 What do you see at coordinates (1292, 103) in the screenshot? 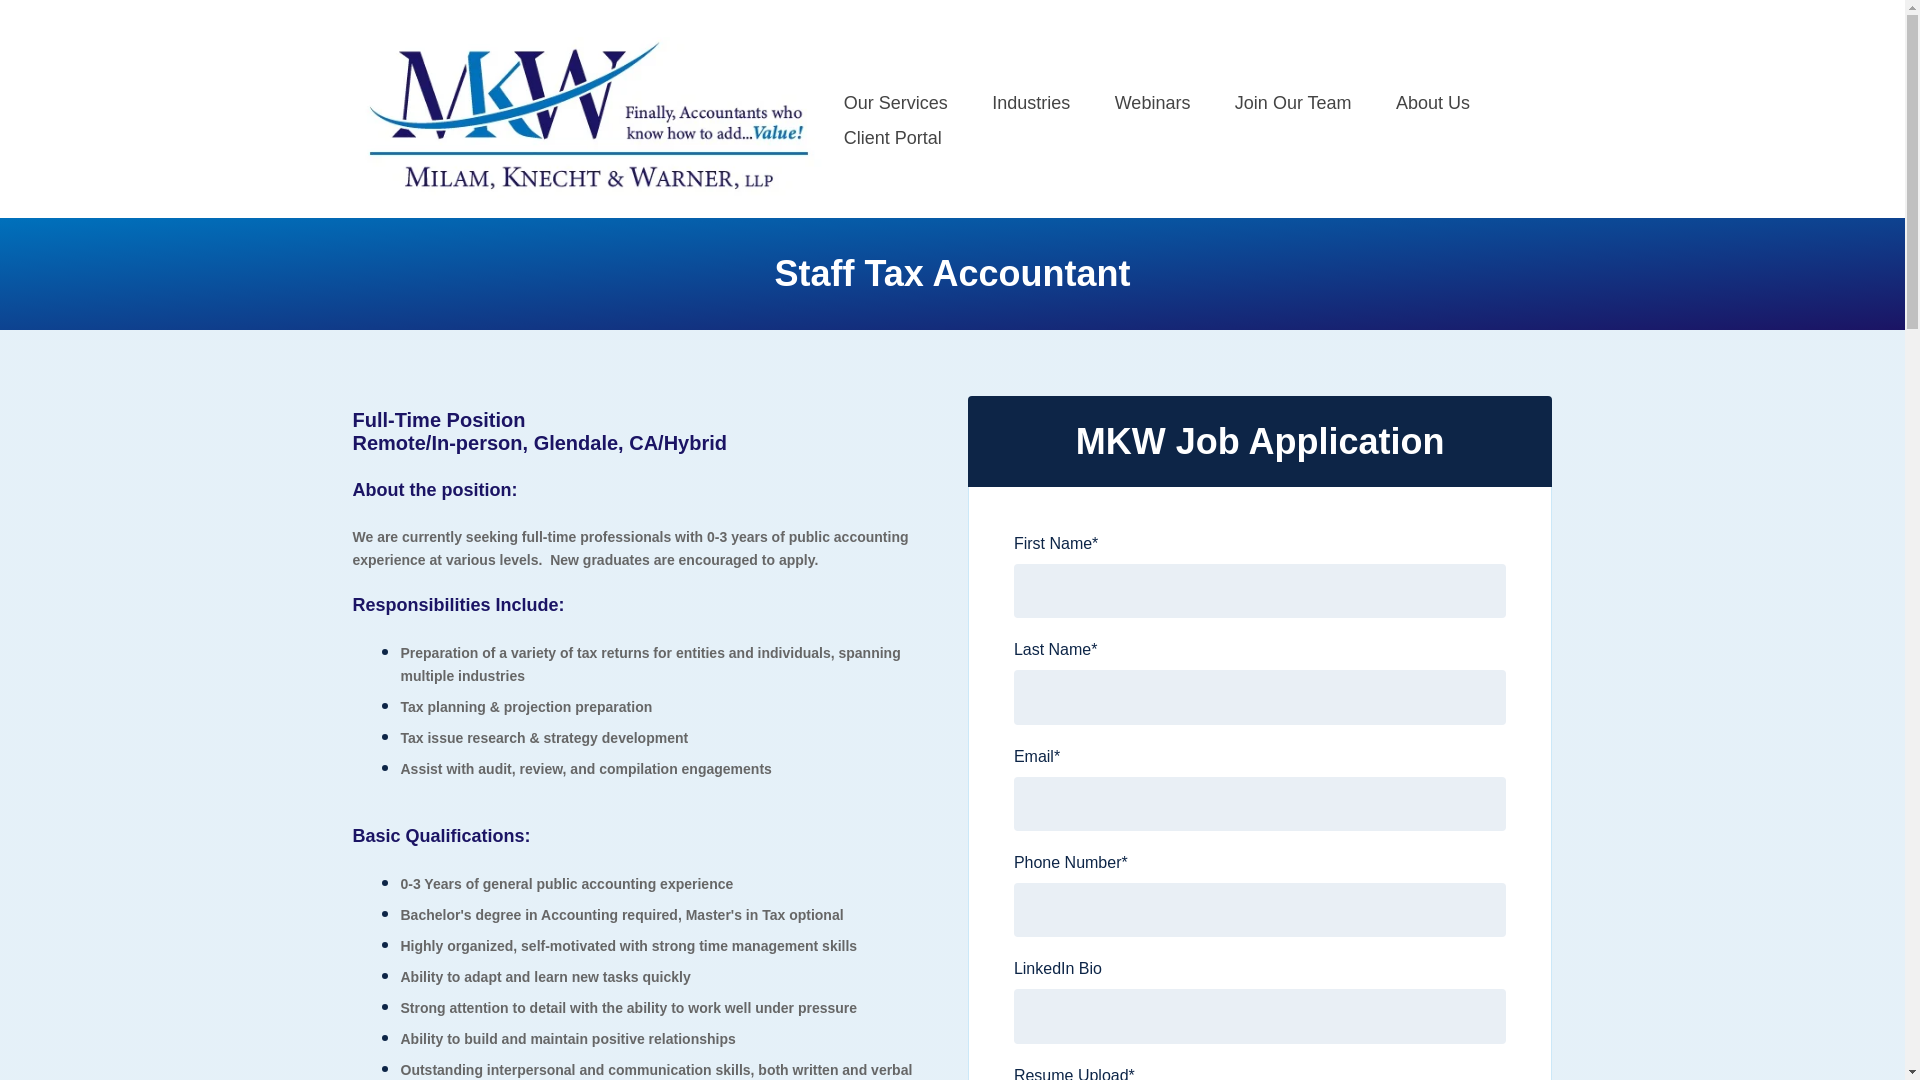
I see `Join Our Team` at bounding box center [1292, 103].